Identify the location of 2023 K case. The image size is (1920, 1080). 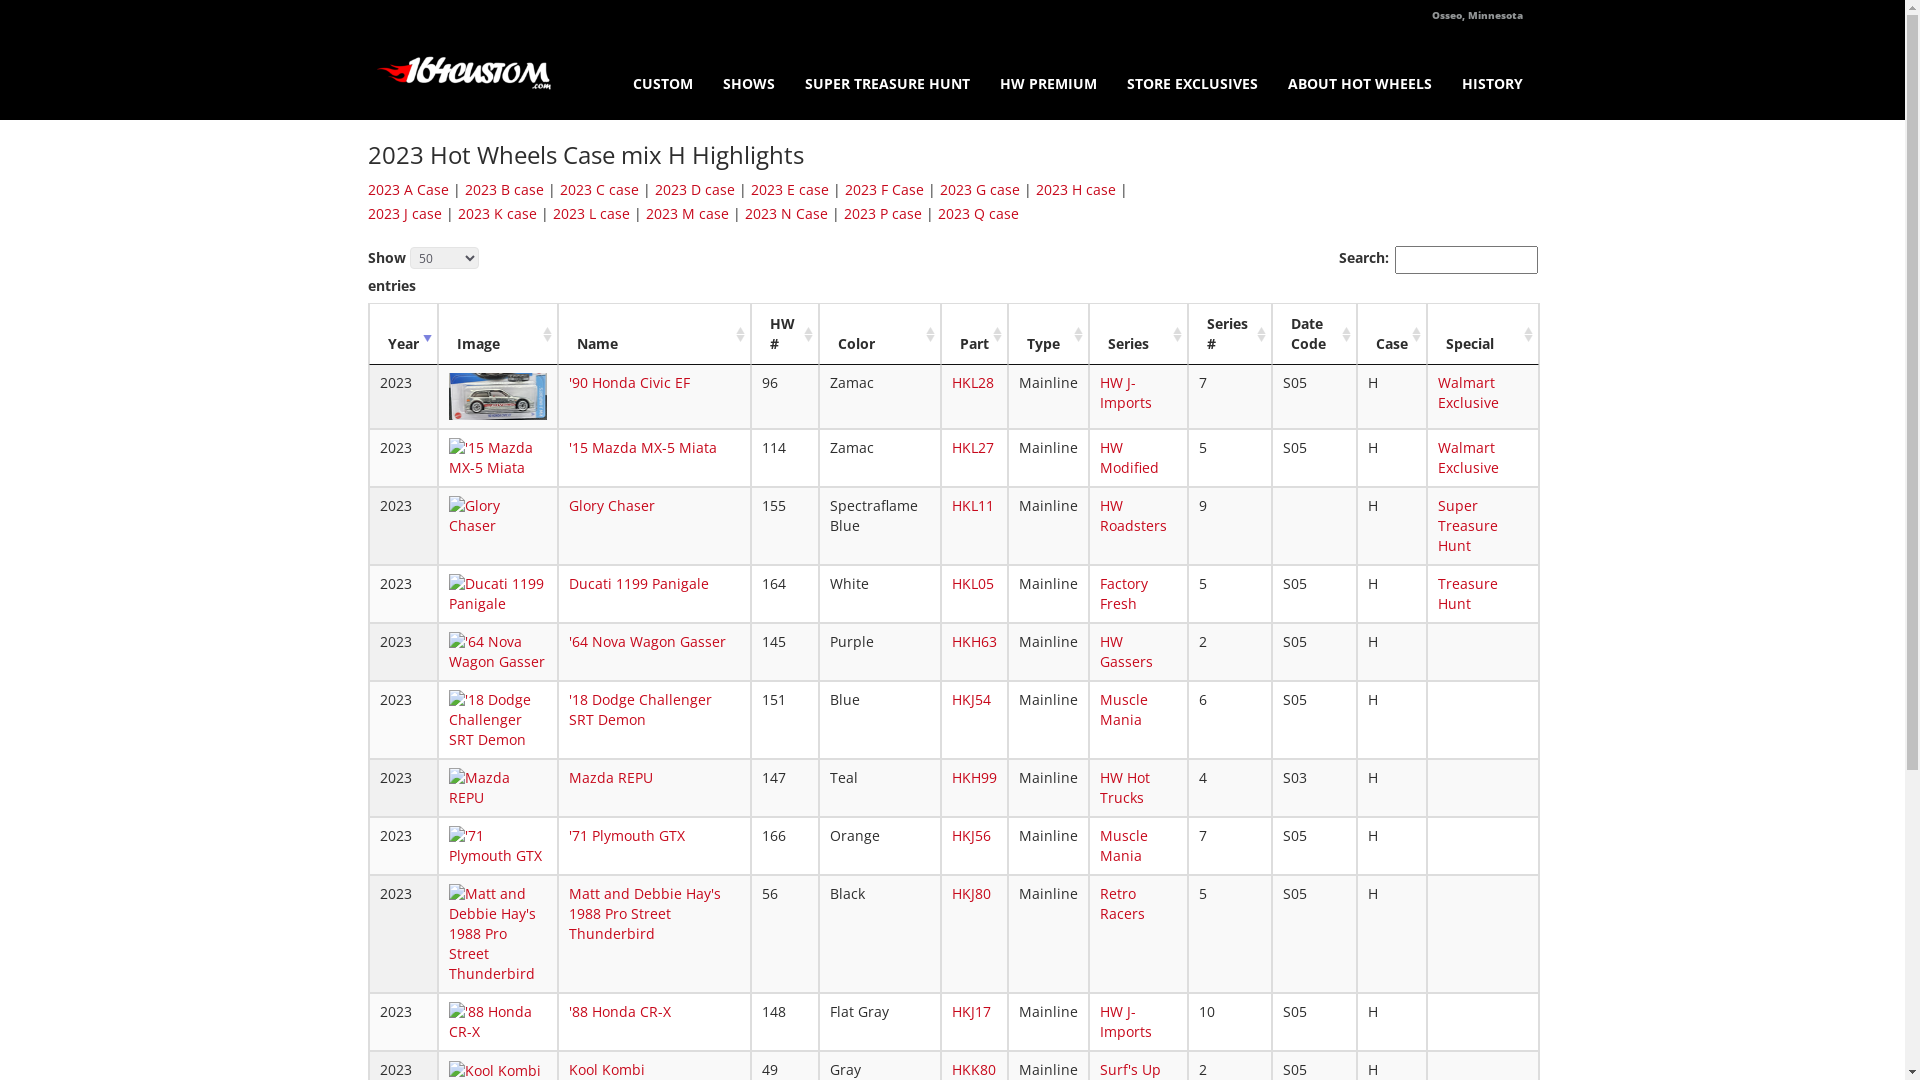
(498, 214).